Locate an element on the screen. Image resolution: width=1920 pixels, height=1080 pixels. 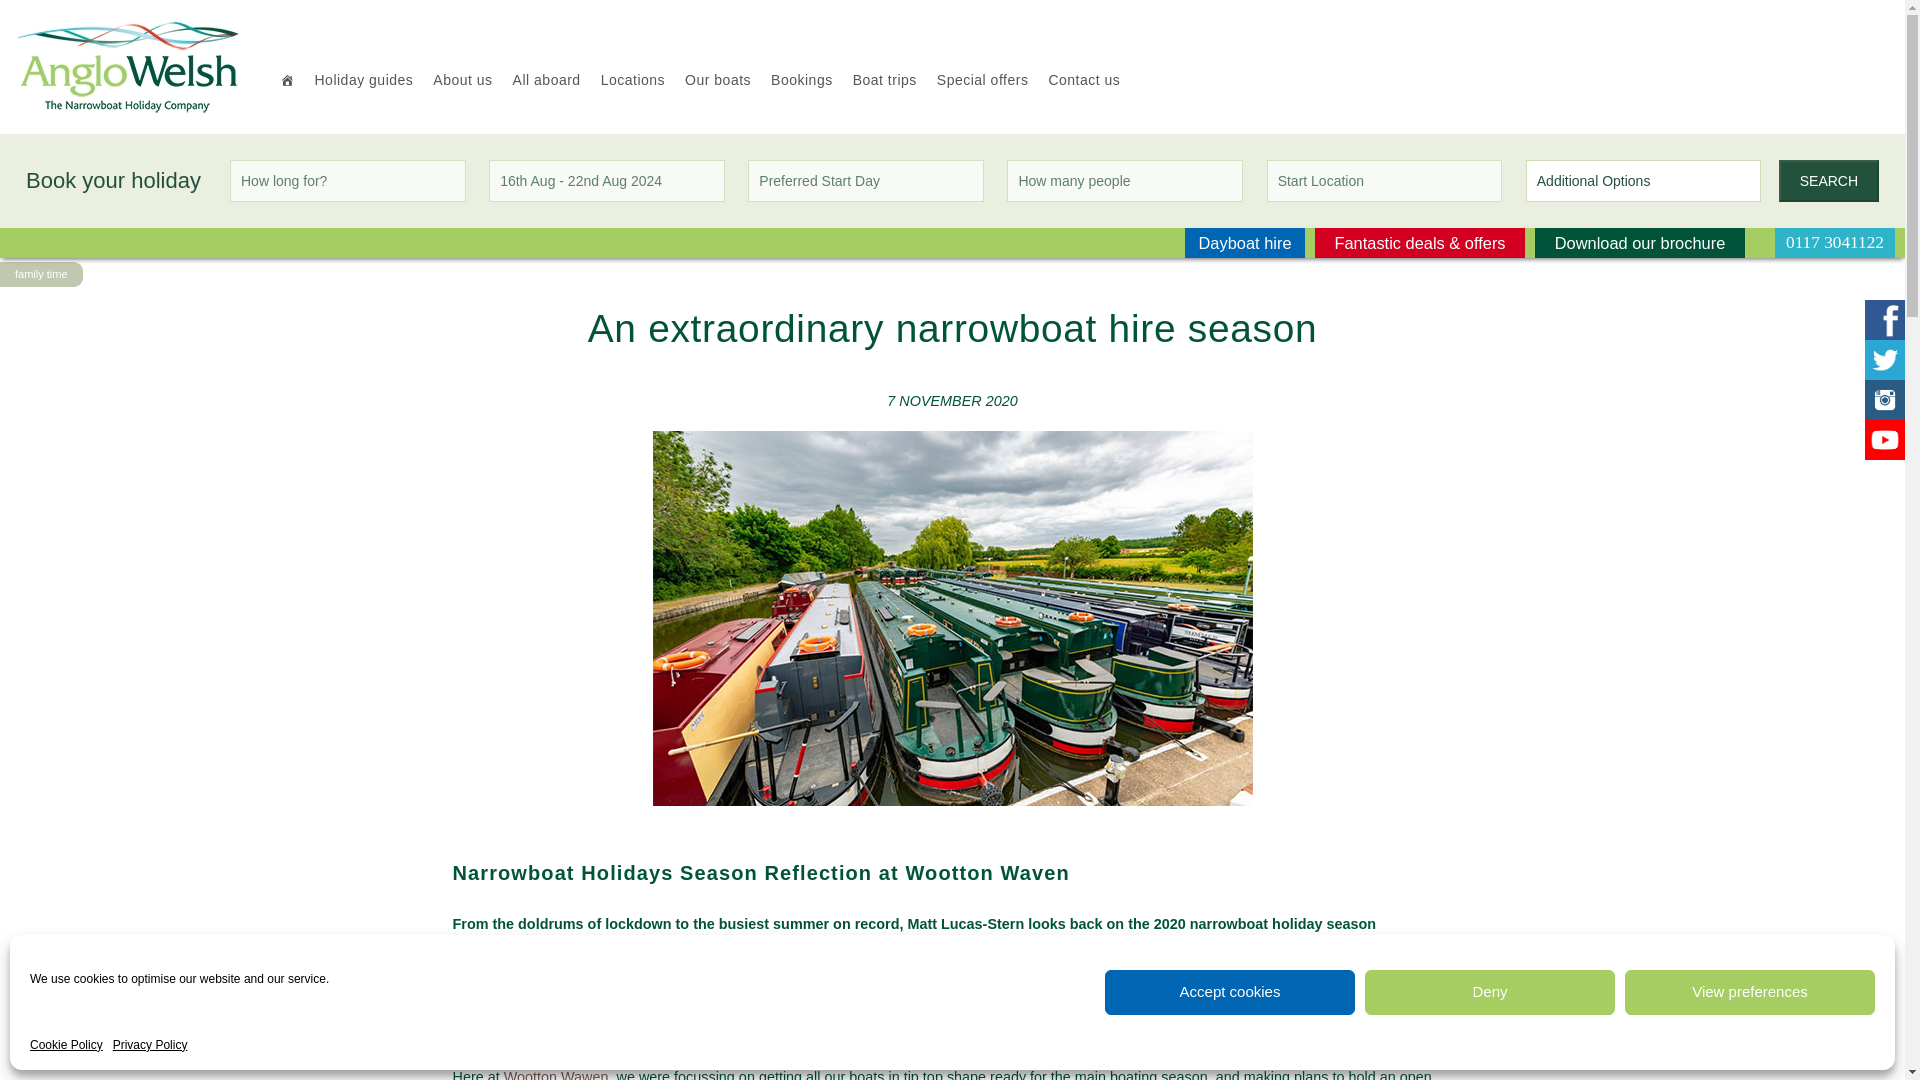
Deny is located at coordinates (1490, 992).